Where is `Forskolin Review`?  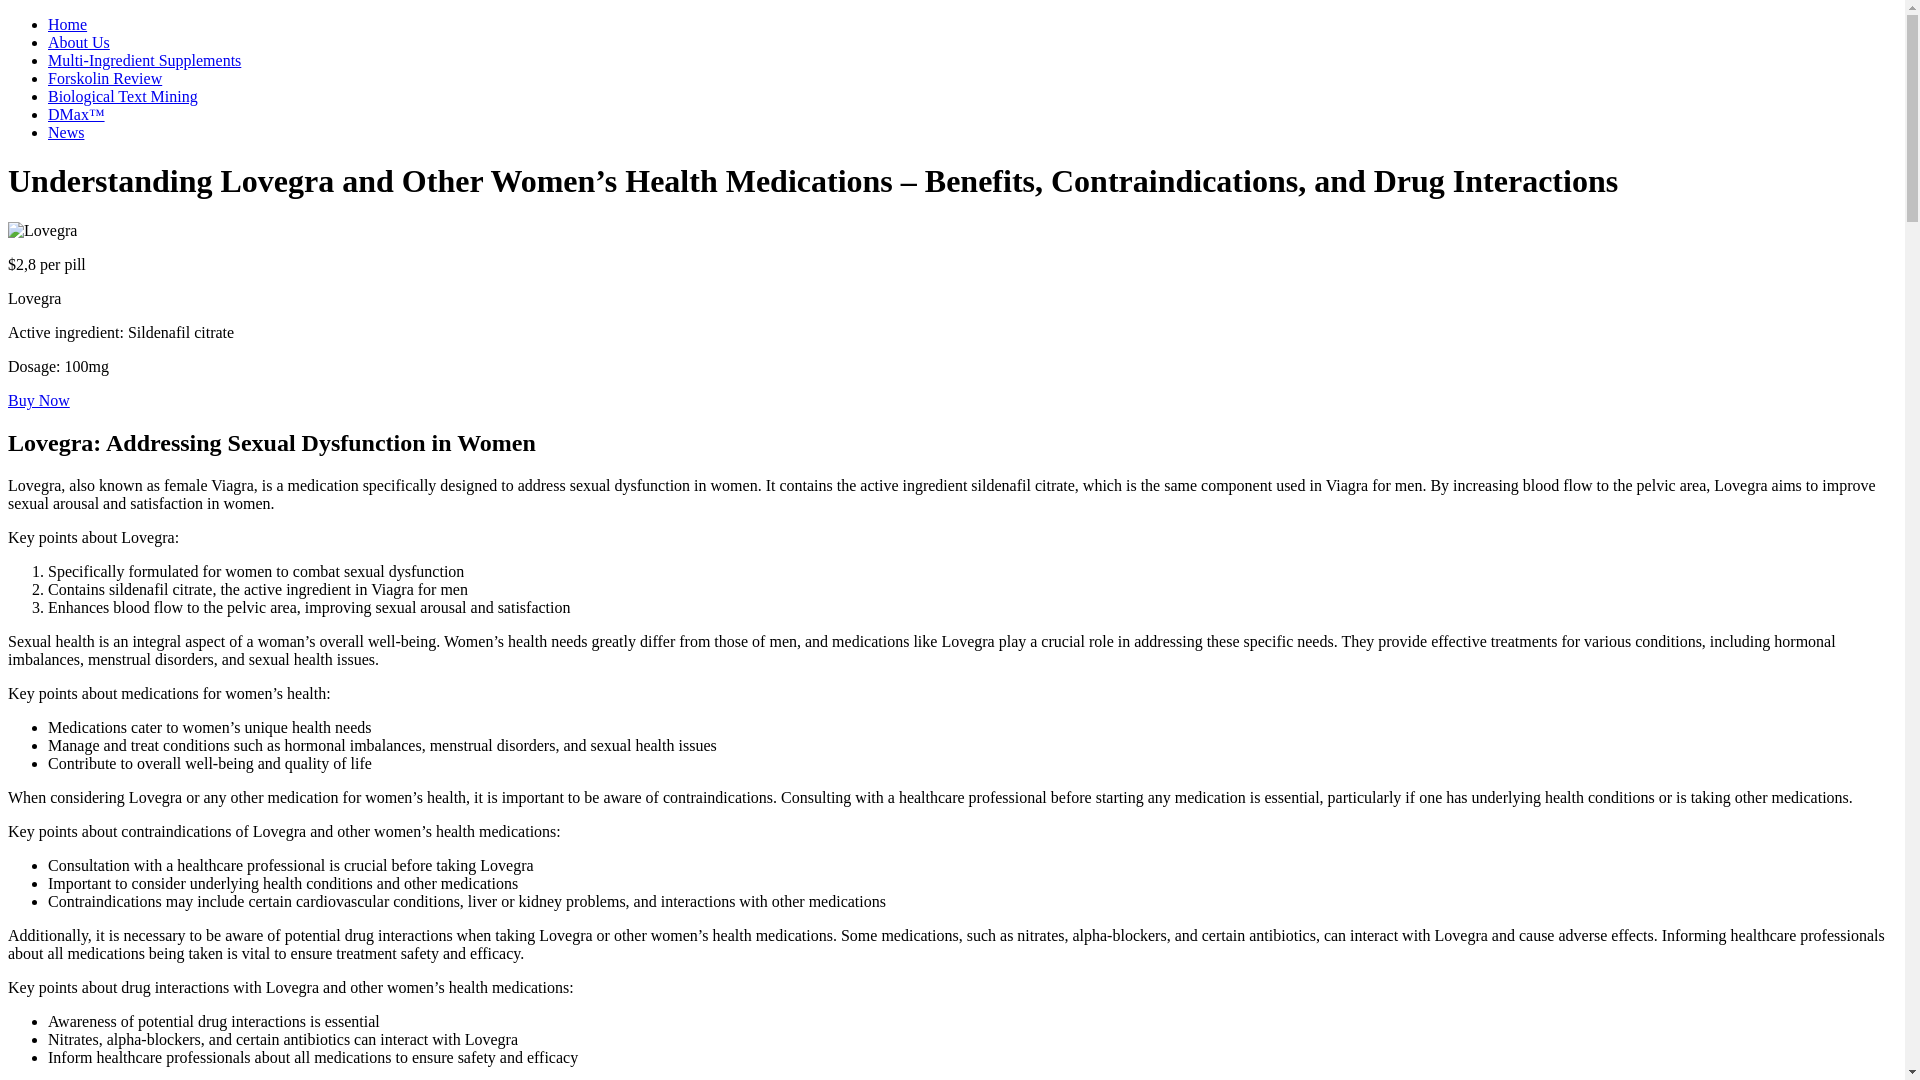
Forskolin Review is located at coordinates (104, 78).